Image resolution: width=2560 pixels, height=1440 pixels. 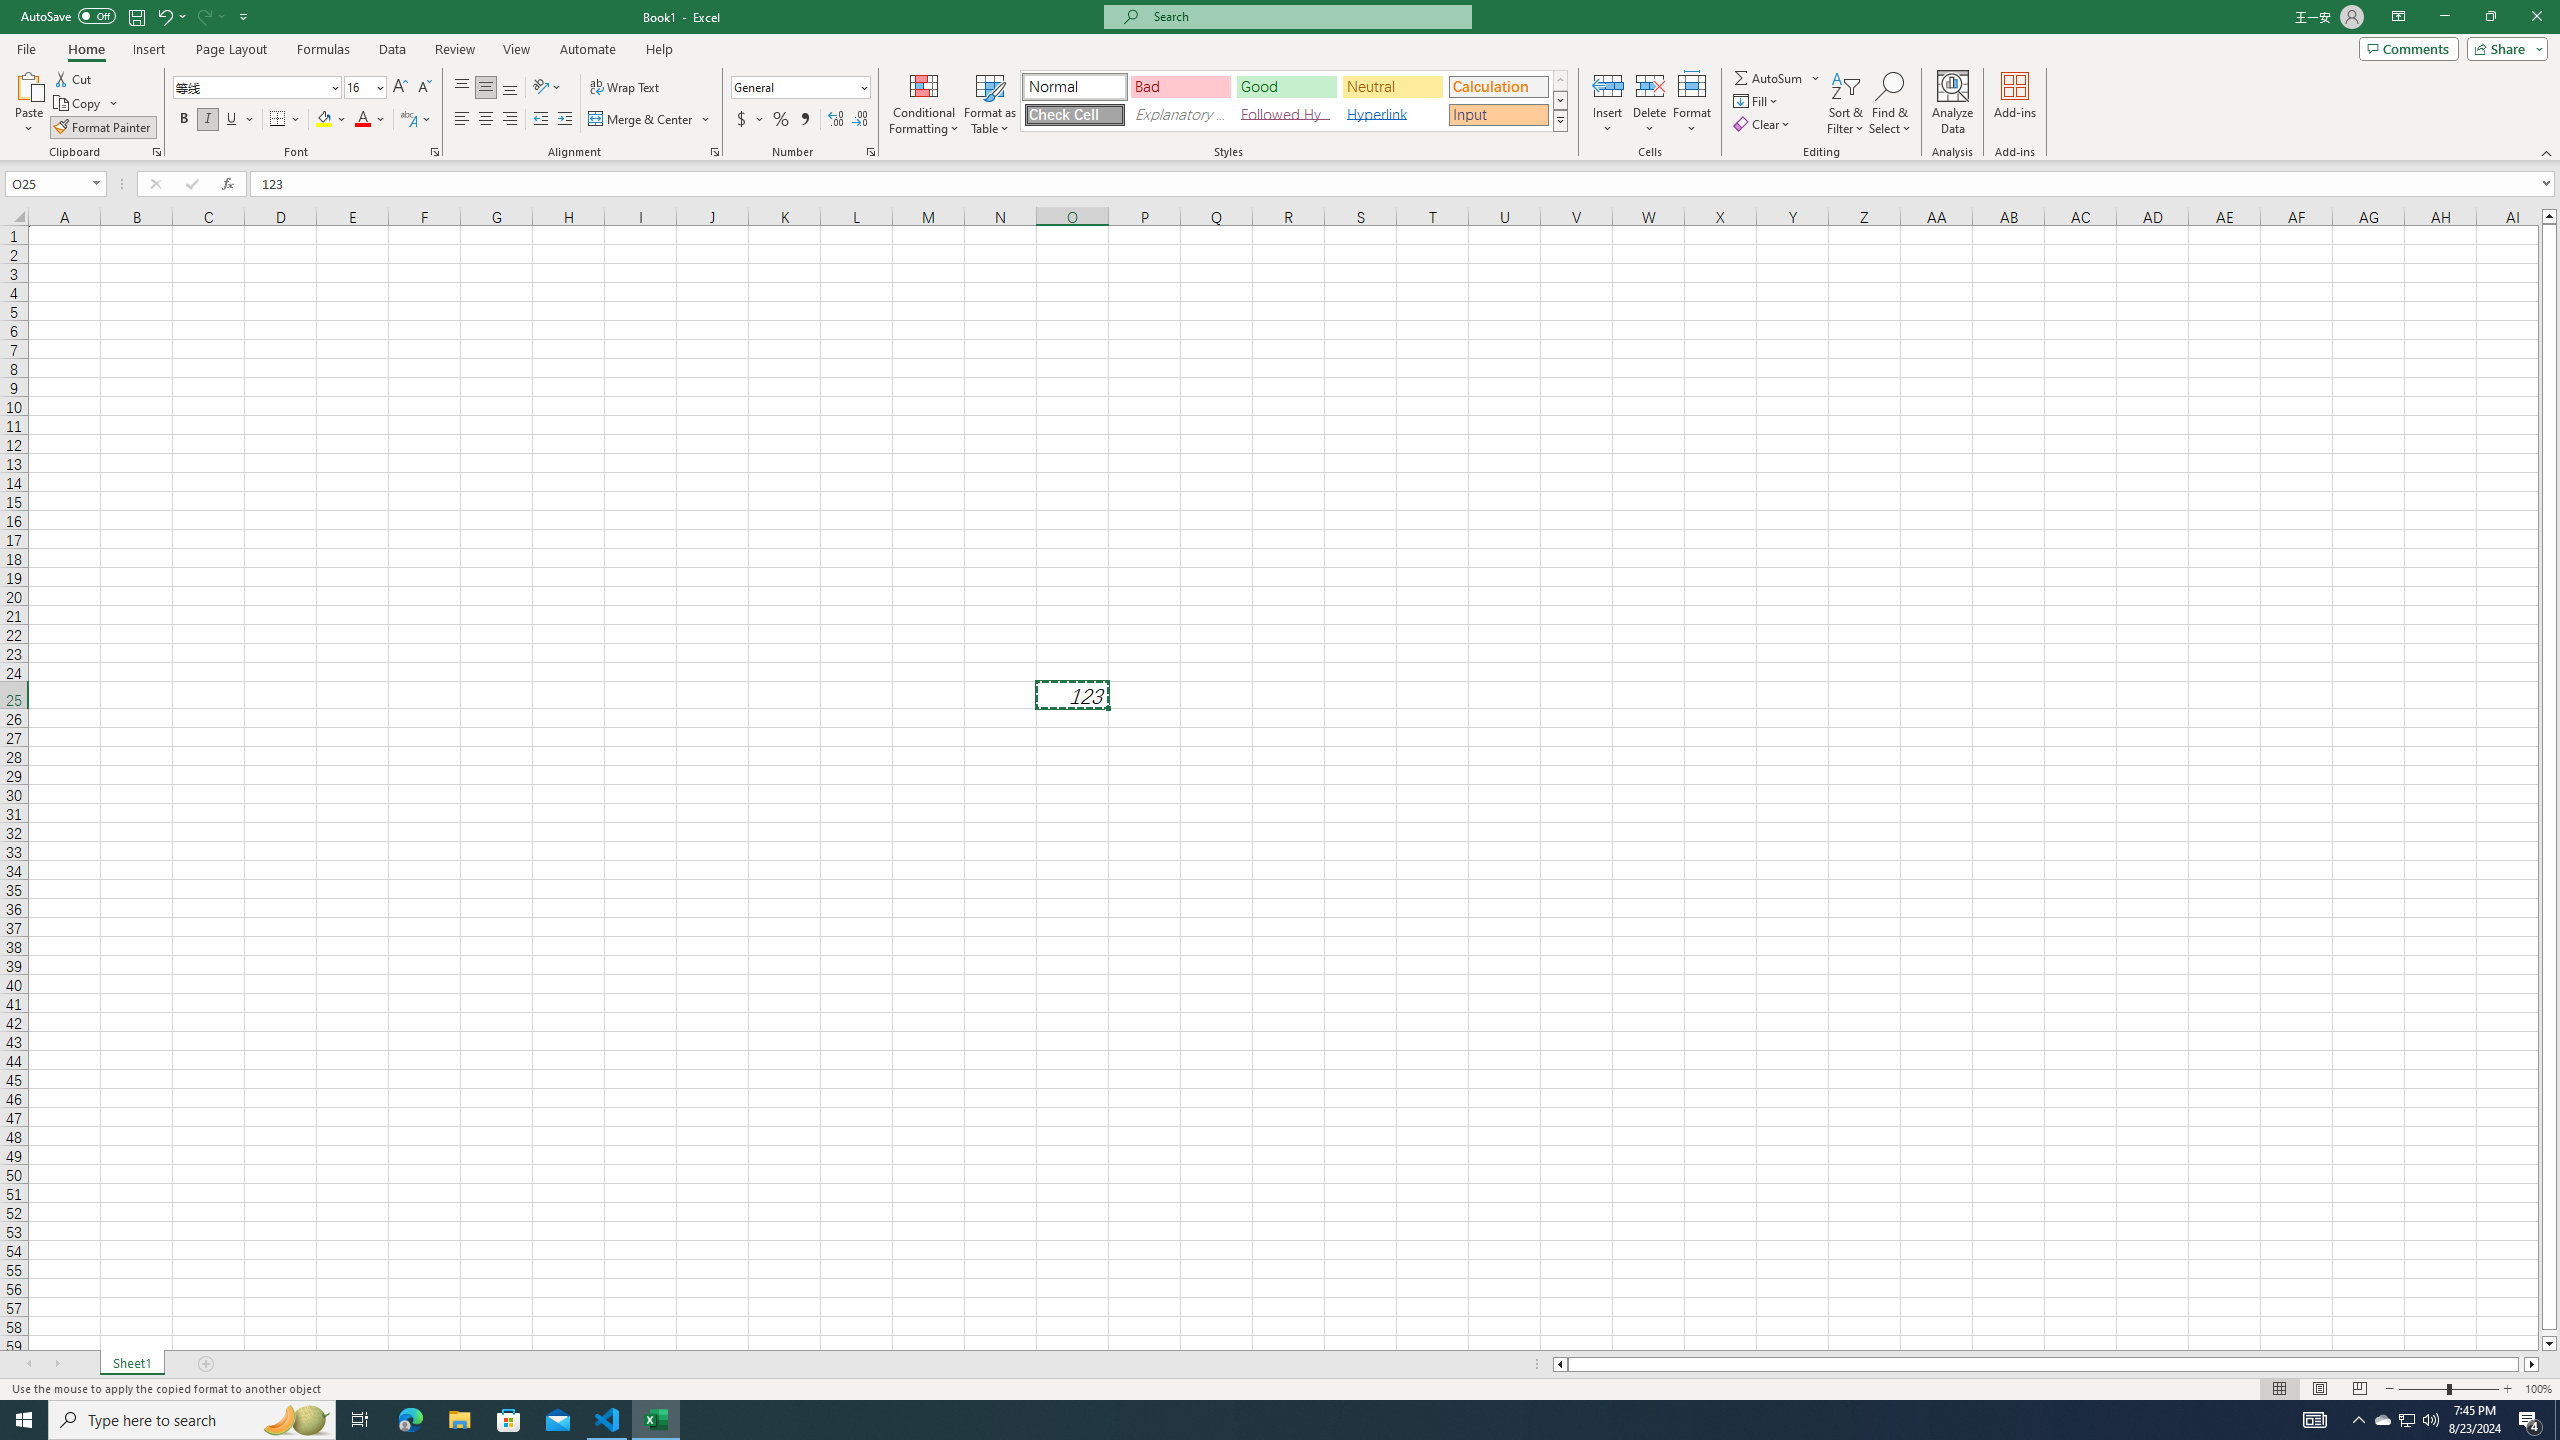 What do you see at coordinates (1392, 86) in the screenshot?
I see `Neutral` at bounding box center [1392, 86].